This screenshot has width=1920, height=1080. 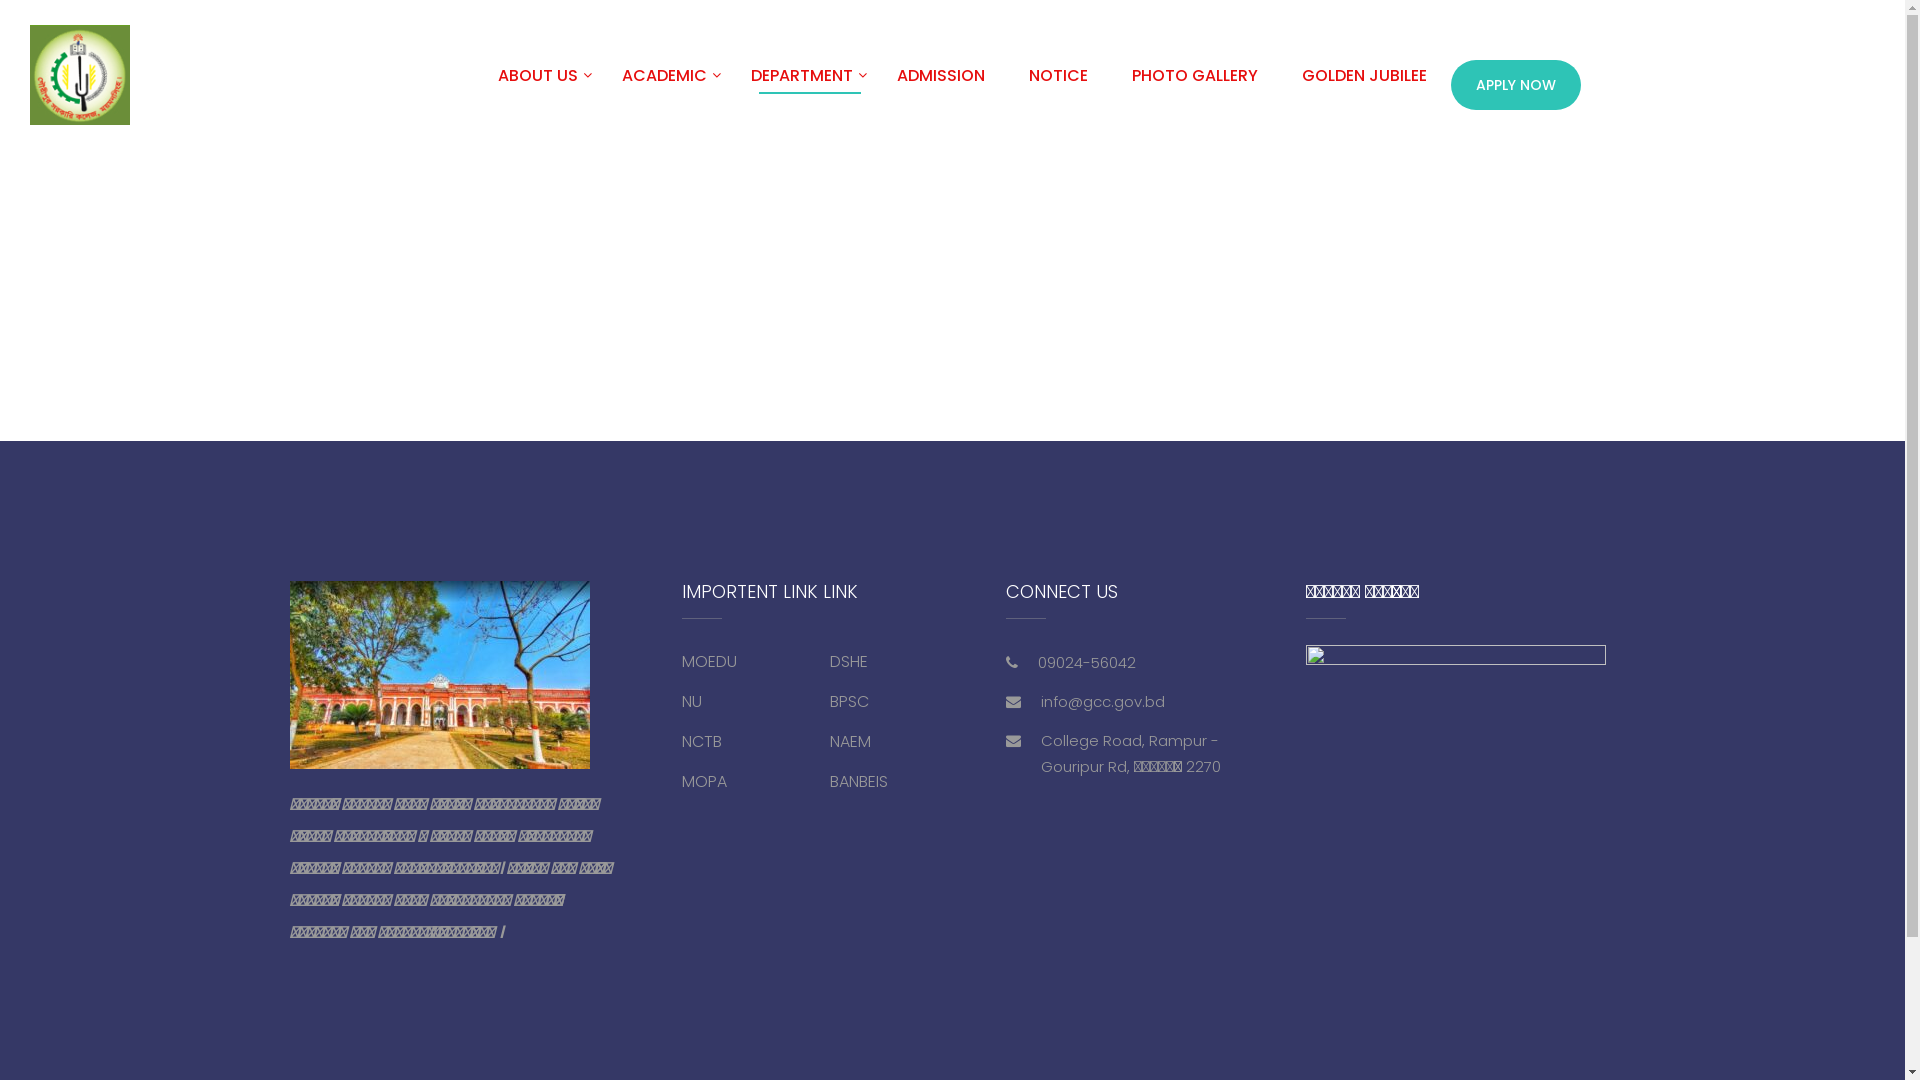 I want to click on PHOTO GALLERY, so click(x=1195, y=85).